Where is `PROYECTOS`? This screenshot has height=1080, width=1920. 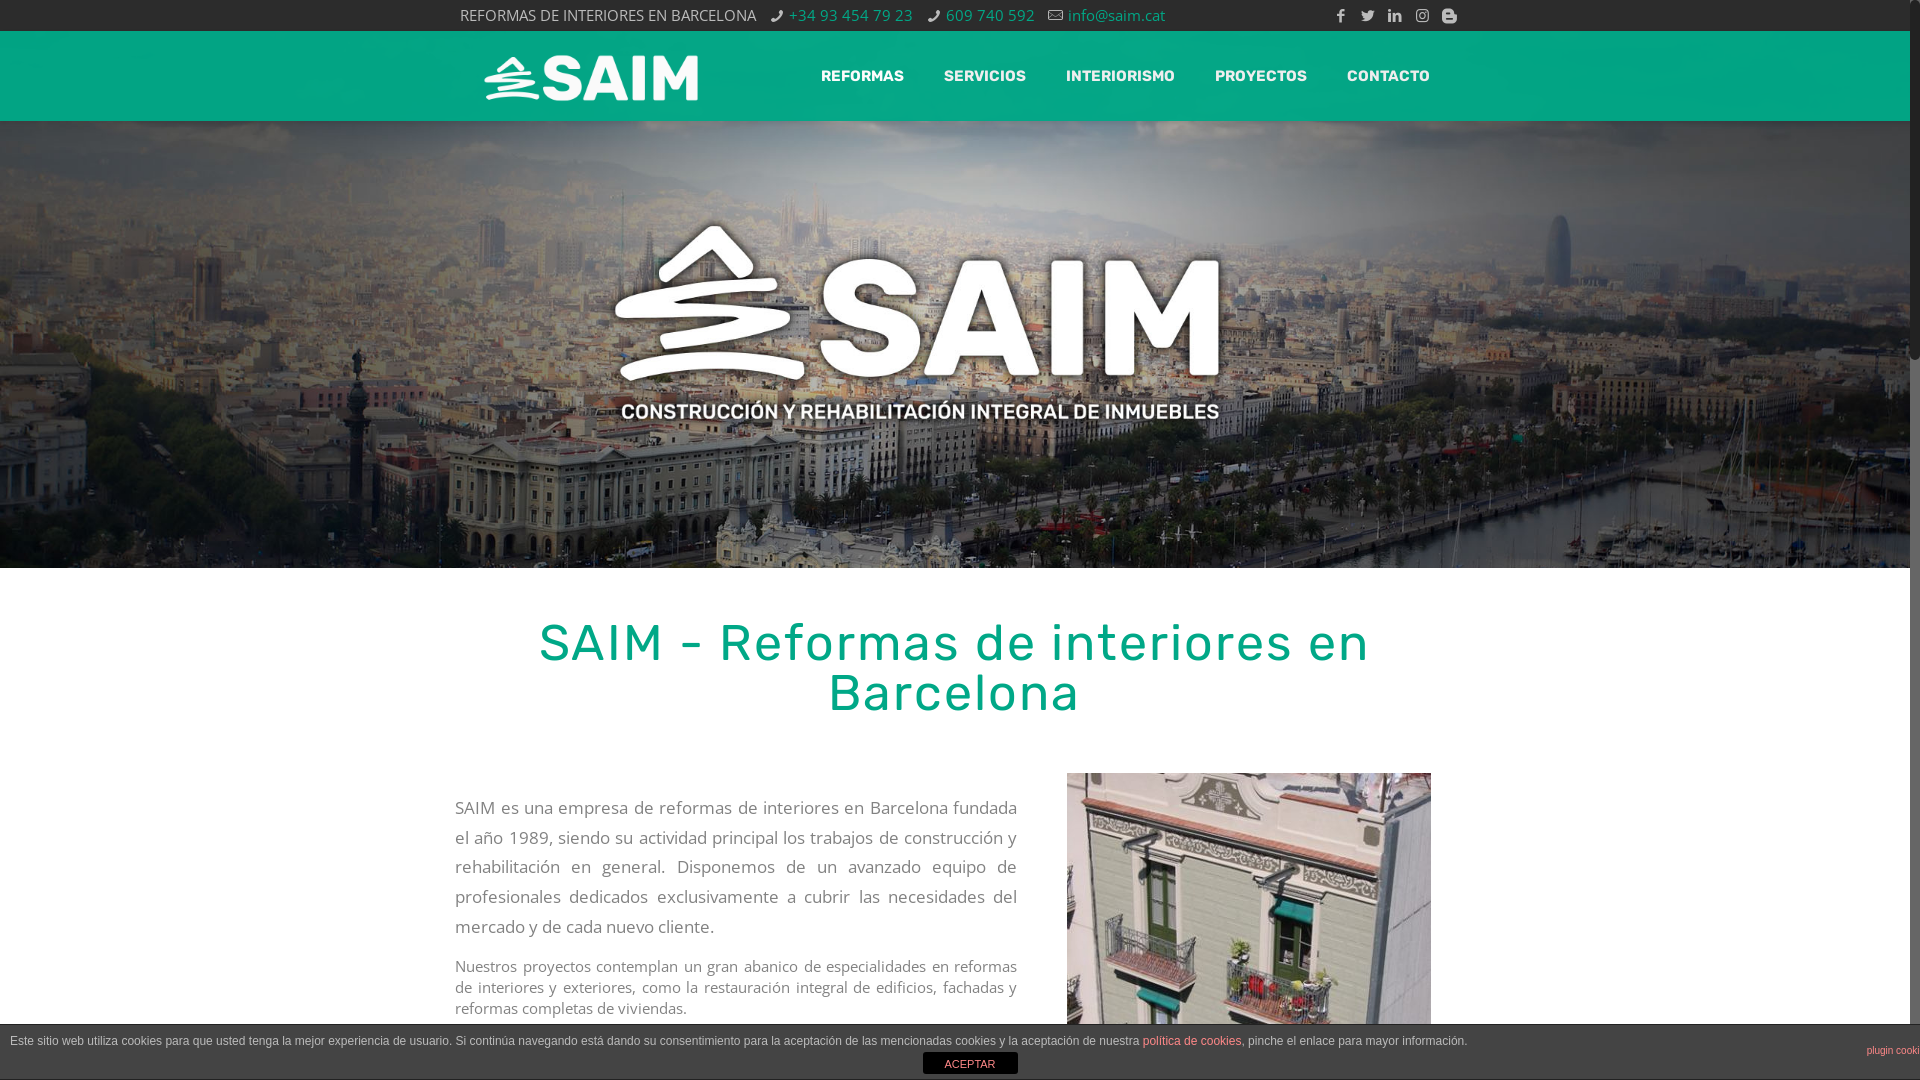
PROYECTOS is located at coordinates (1261, 76).